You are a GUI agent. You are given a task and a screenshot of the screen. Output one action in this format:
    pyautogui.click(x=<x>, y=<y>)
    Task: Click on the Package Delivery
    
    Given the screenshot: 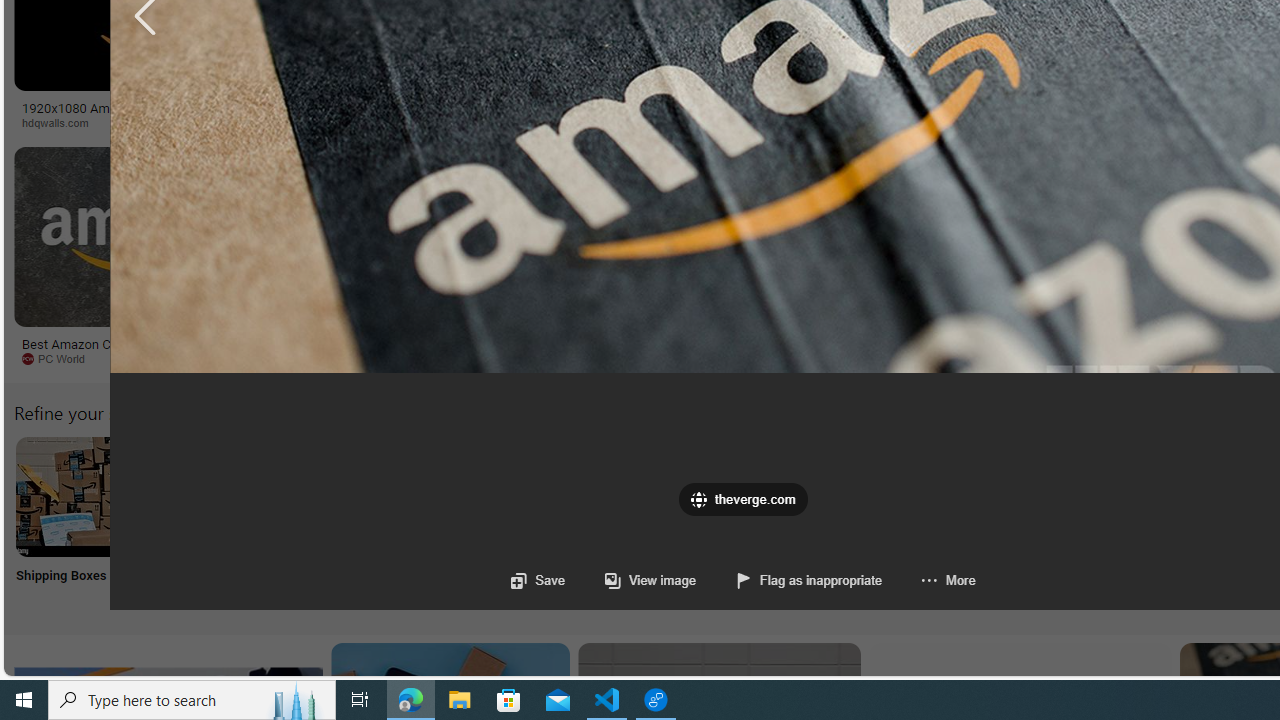 What is the action you would take?
    pyautogui.click(x=736, y=522)
    